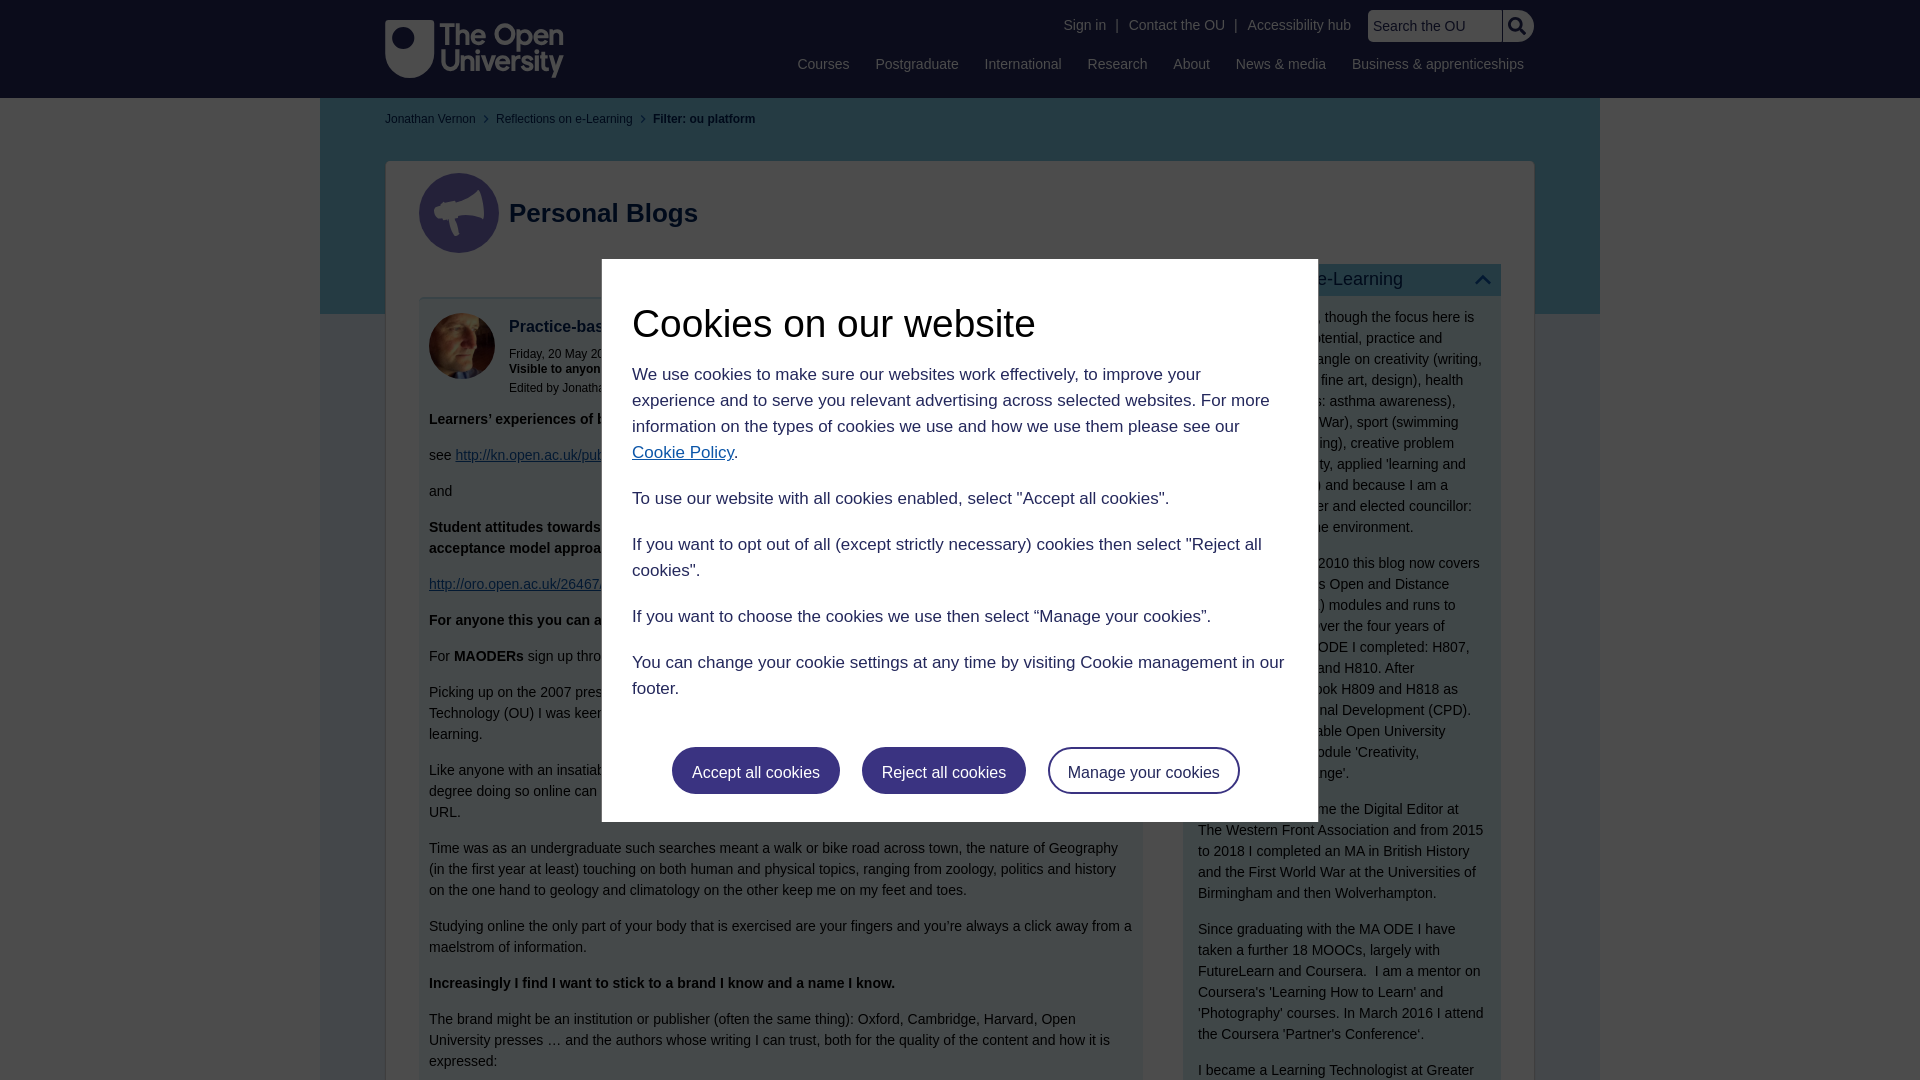  Describe the element at coordinates (1118, 63) in the screenshot. I see `Research` at that location.